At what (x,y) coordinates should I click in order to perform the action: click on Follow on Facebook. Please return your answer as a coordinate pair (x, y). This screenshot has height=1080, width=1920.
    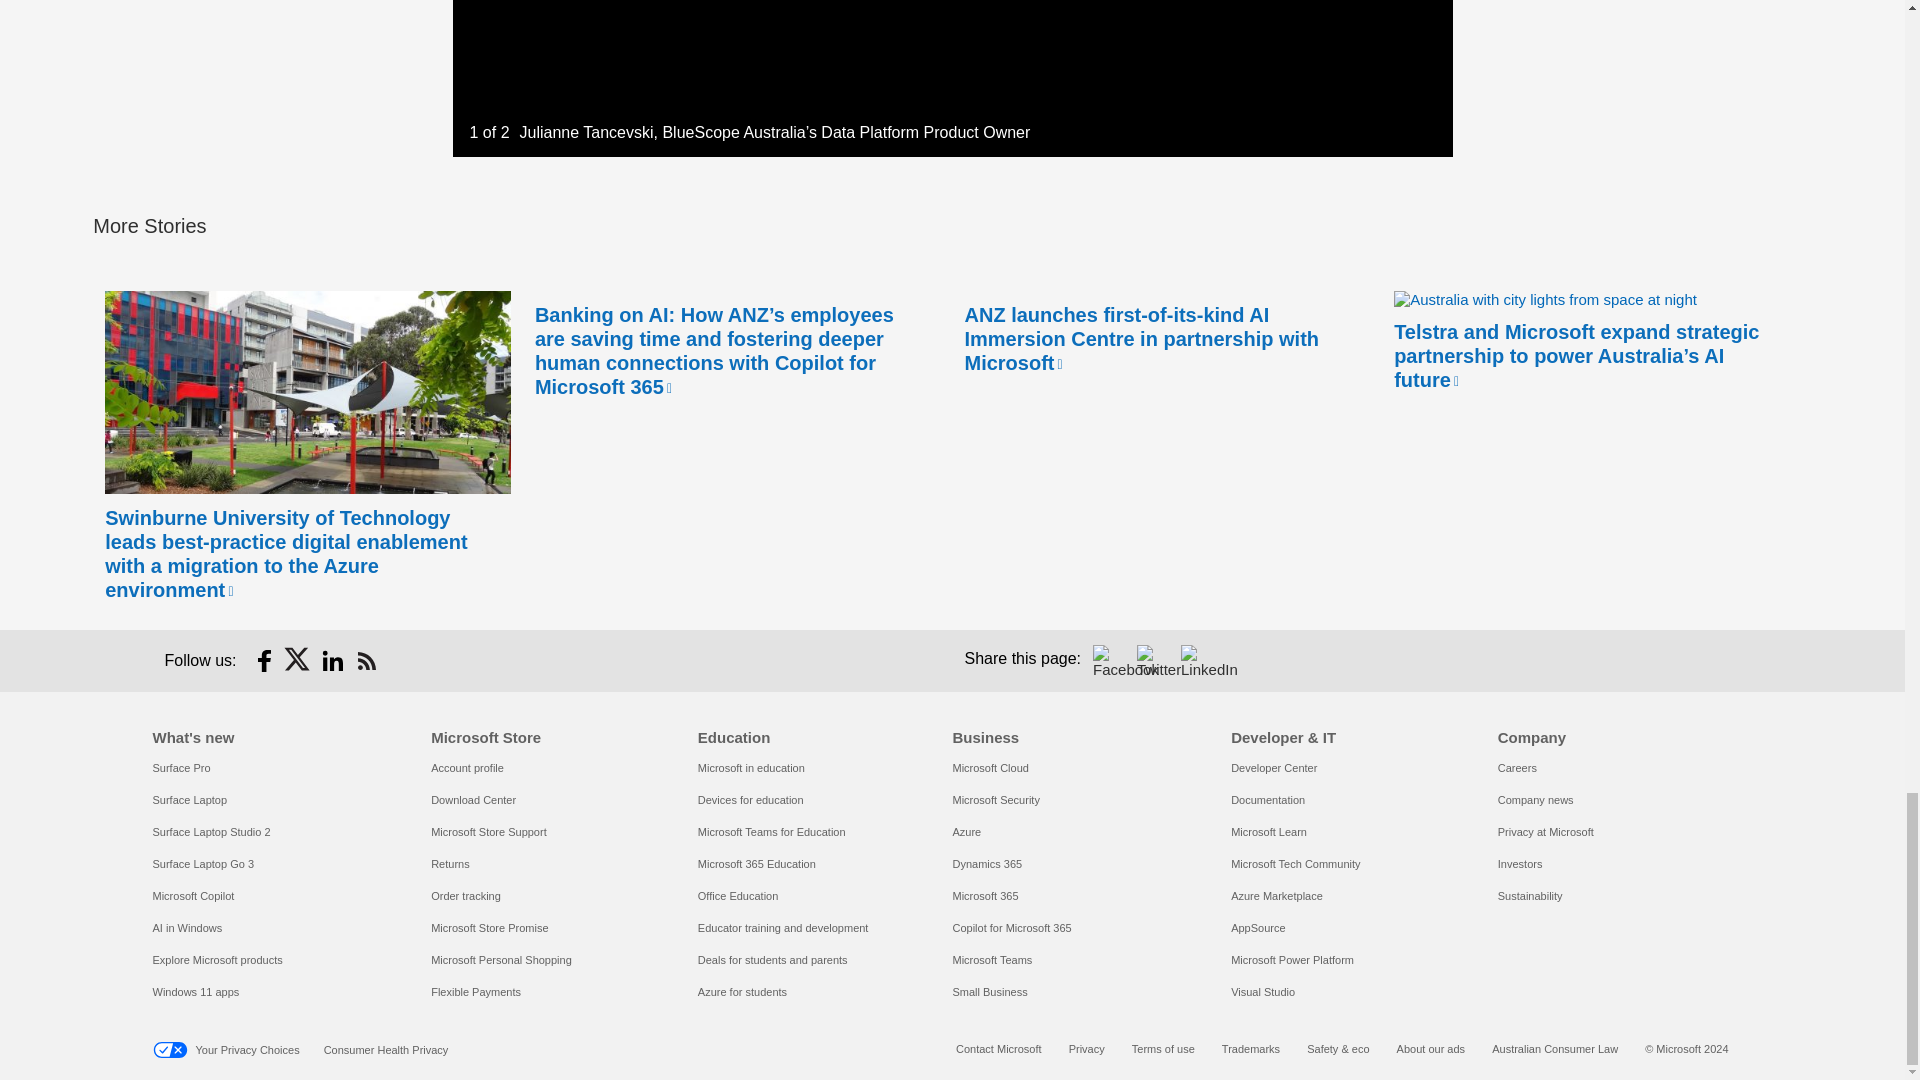
    Looking at the image, I should click on (264, 660).